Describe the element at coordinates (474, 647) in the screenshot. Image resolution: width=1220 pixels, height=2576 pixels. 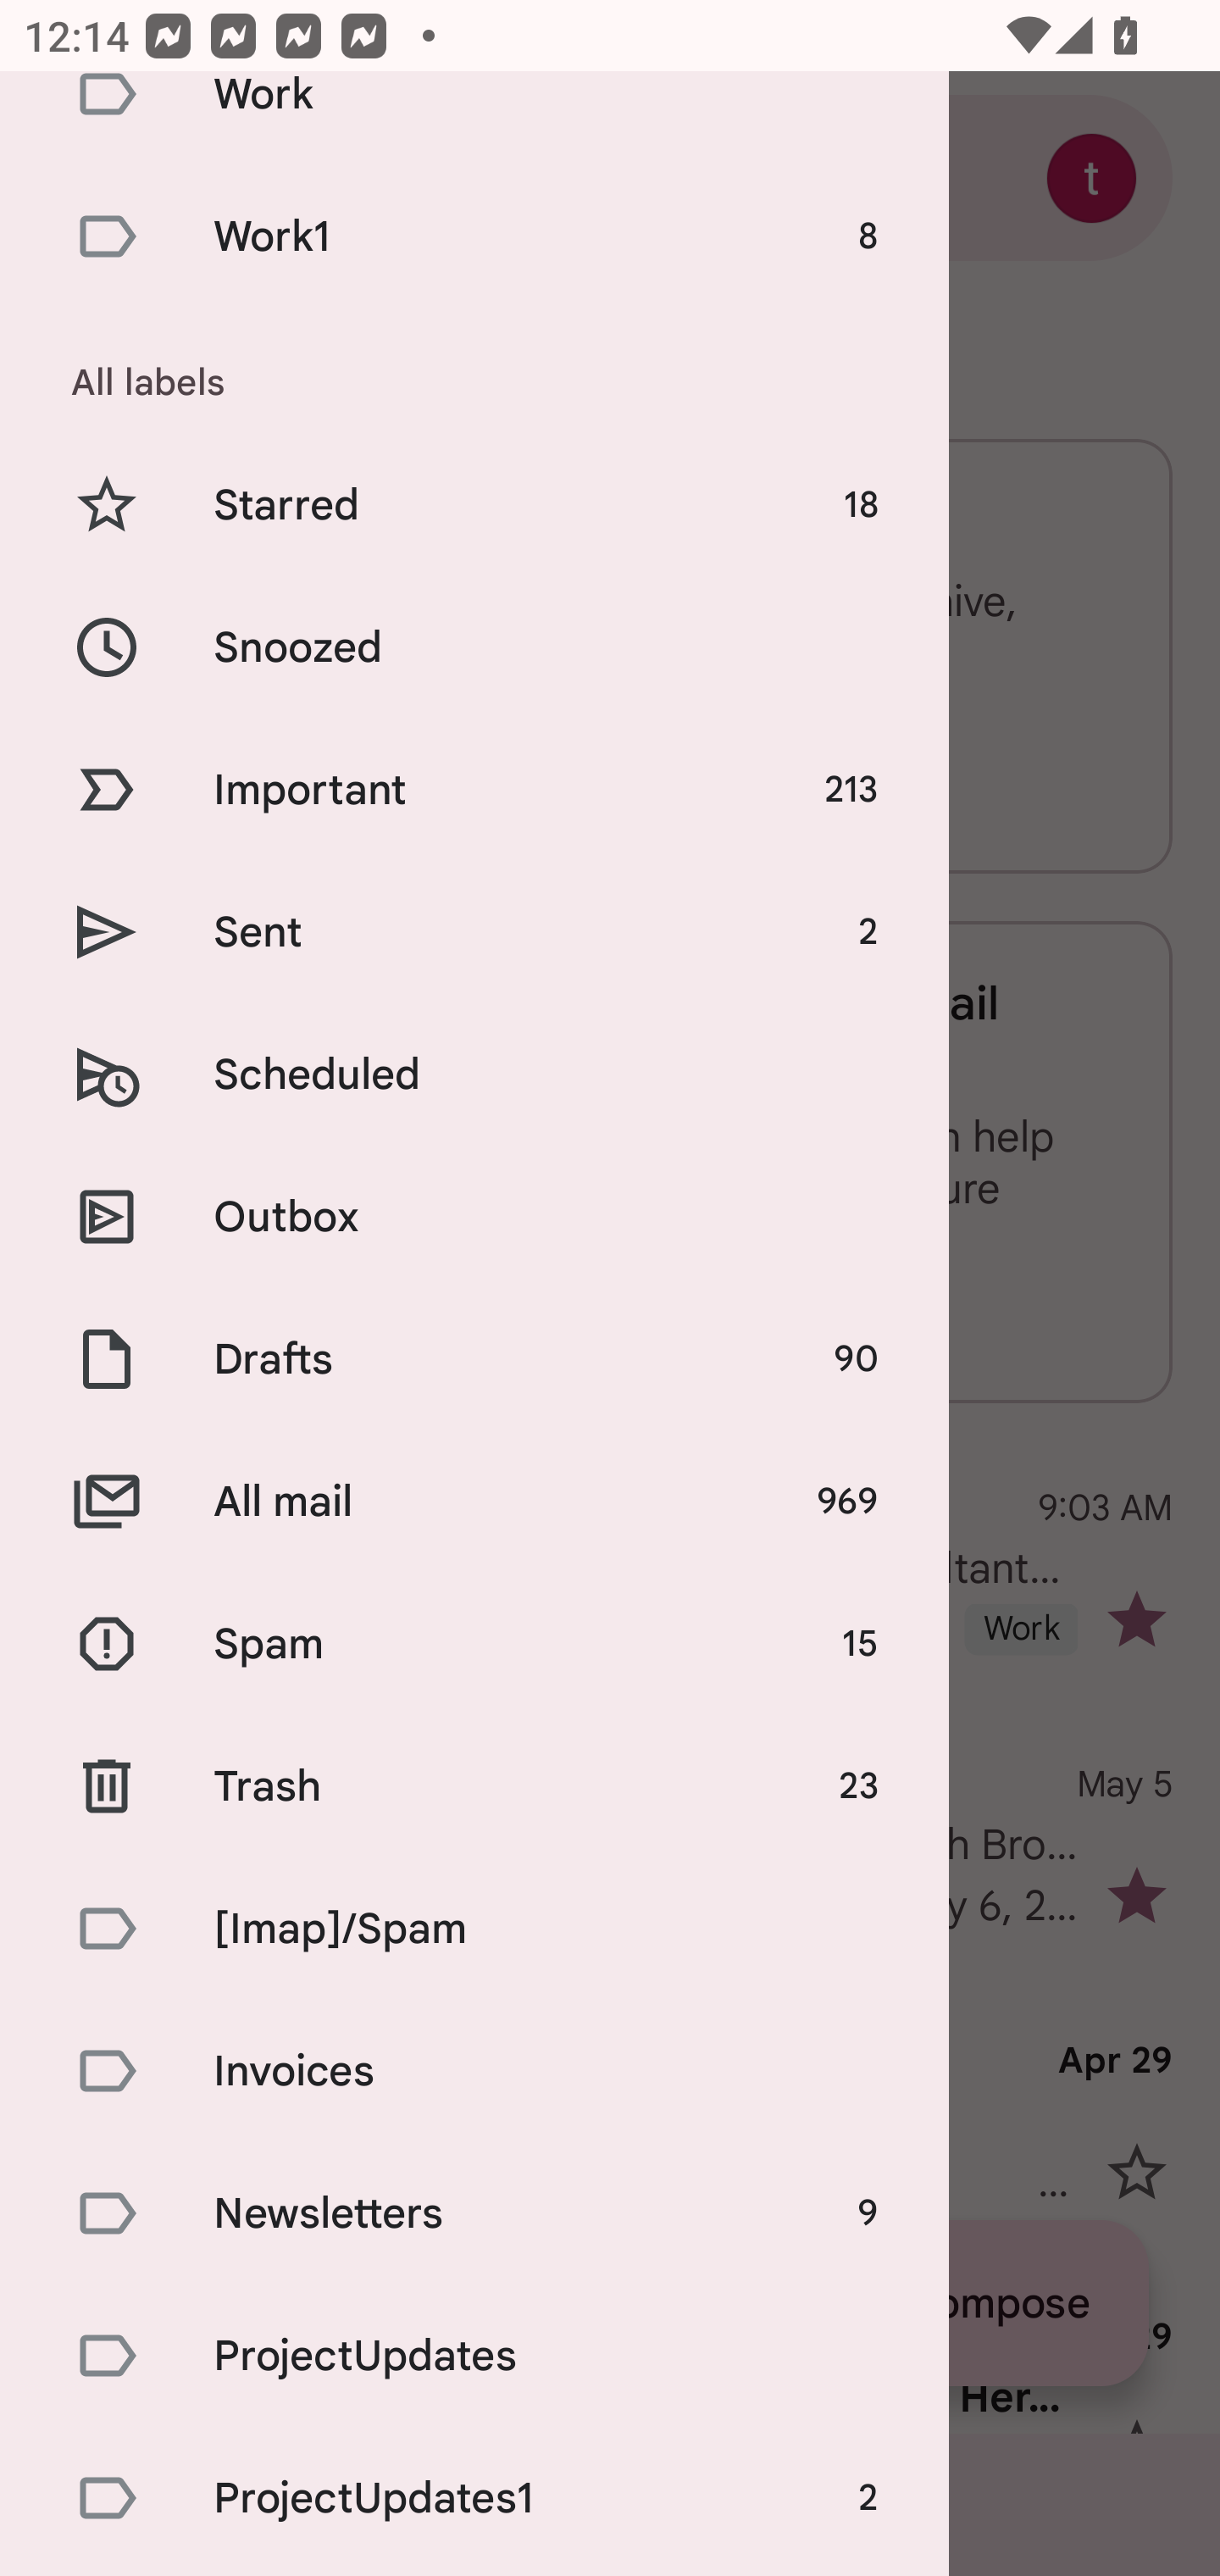
I see `Snoozed` at that location.